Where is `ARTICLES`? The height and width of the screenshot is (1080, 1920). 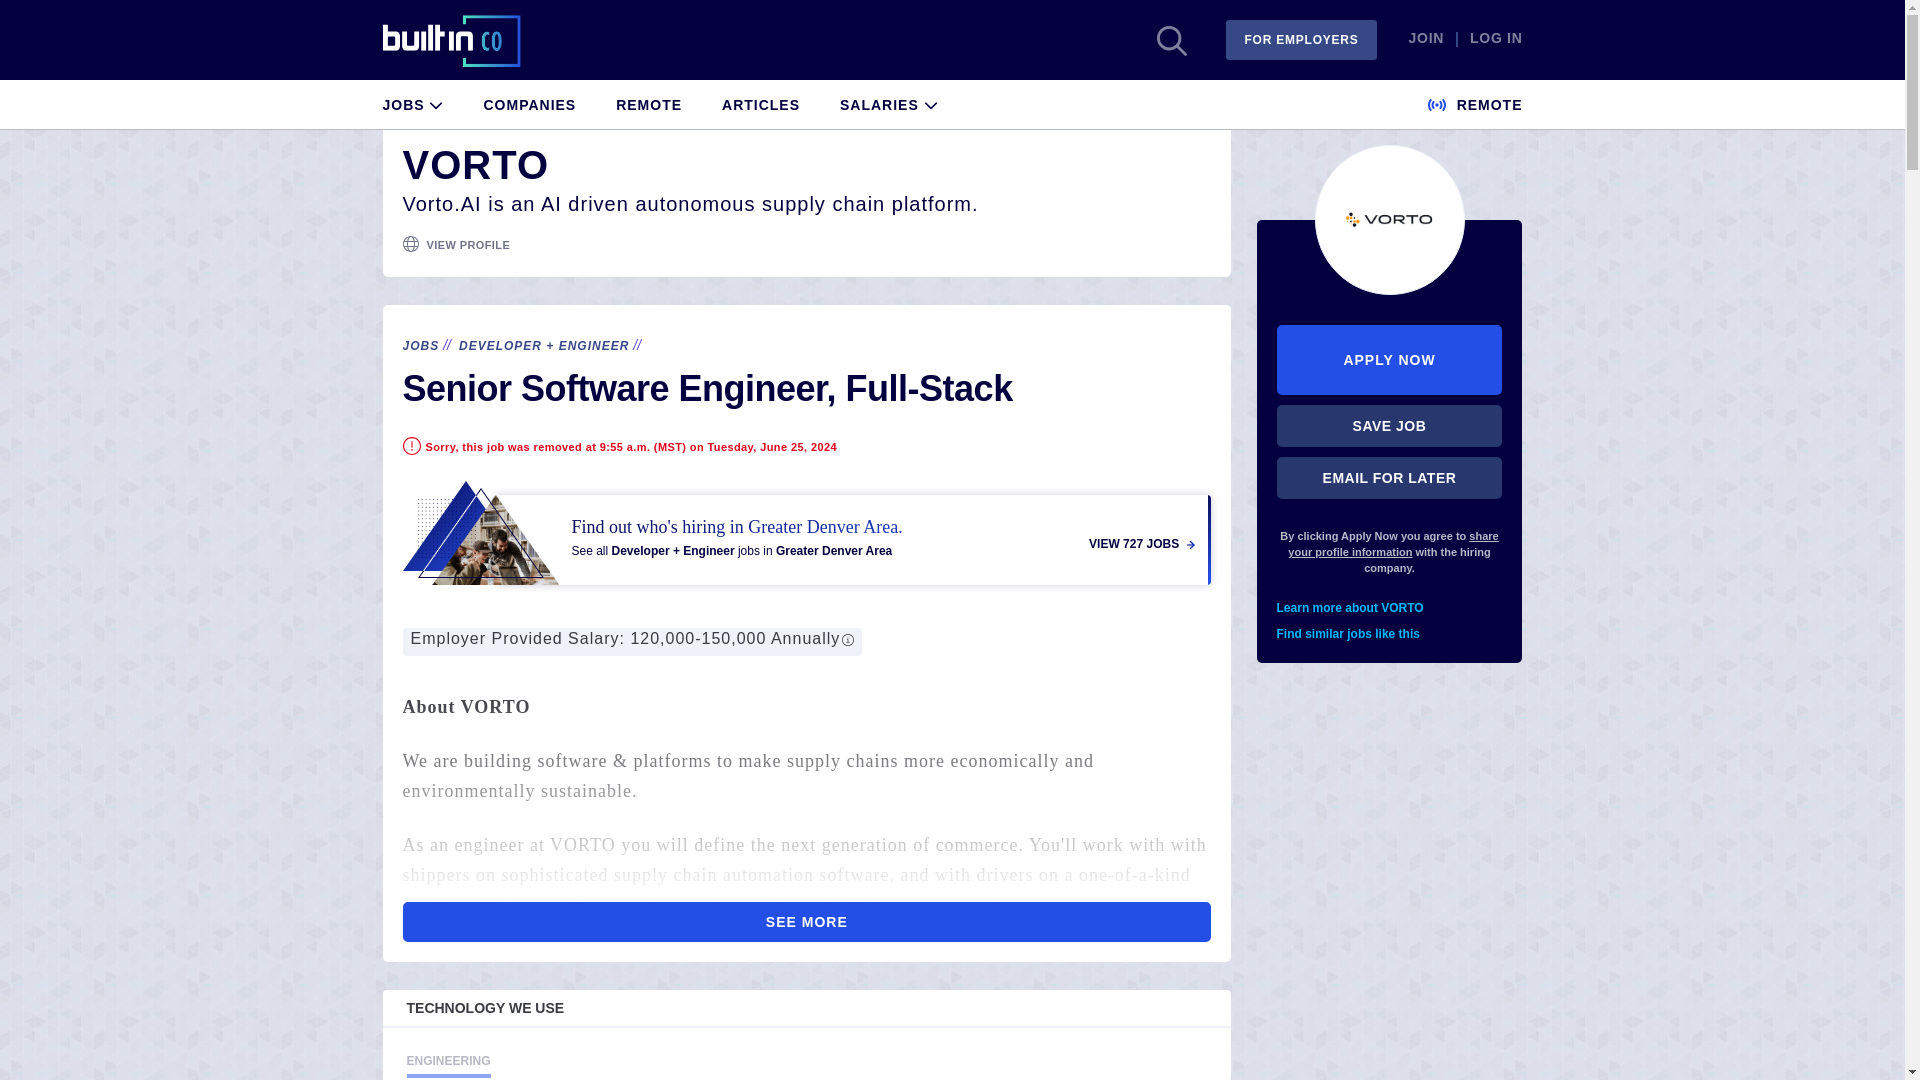
ARTICLES is located at coordinates (760, 102).